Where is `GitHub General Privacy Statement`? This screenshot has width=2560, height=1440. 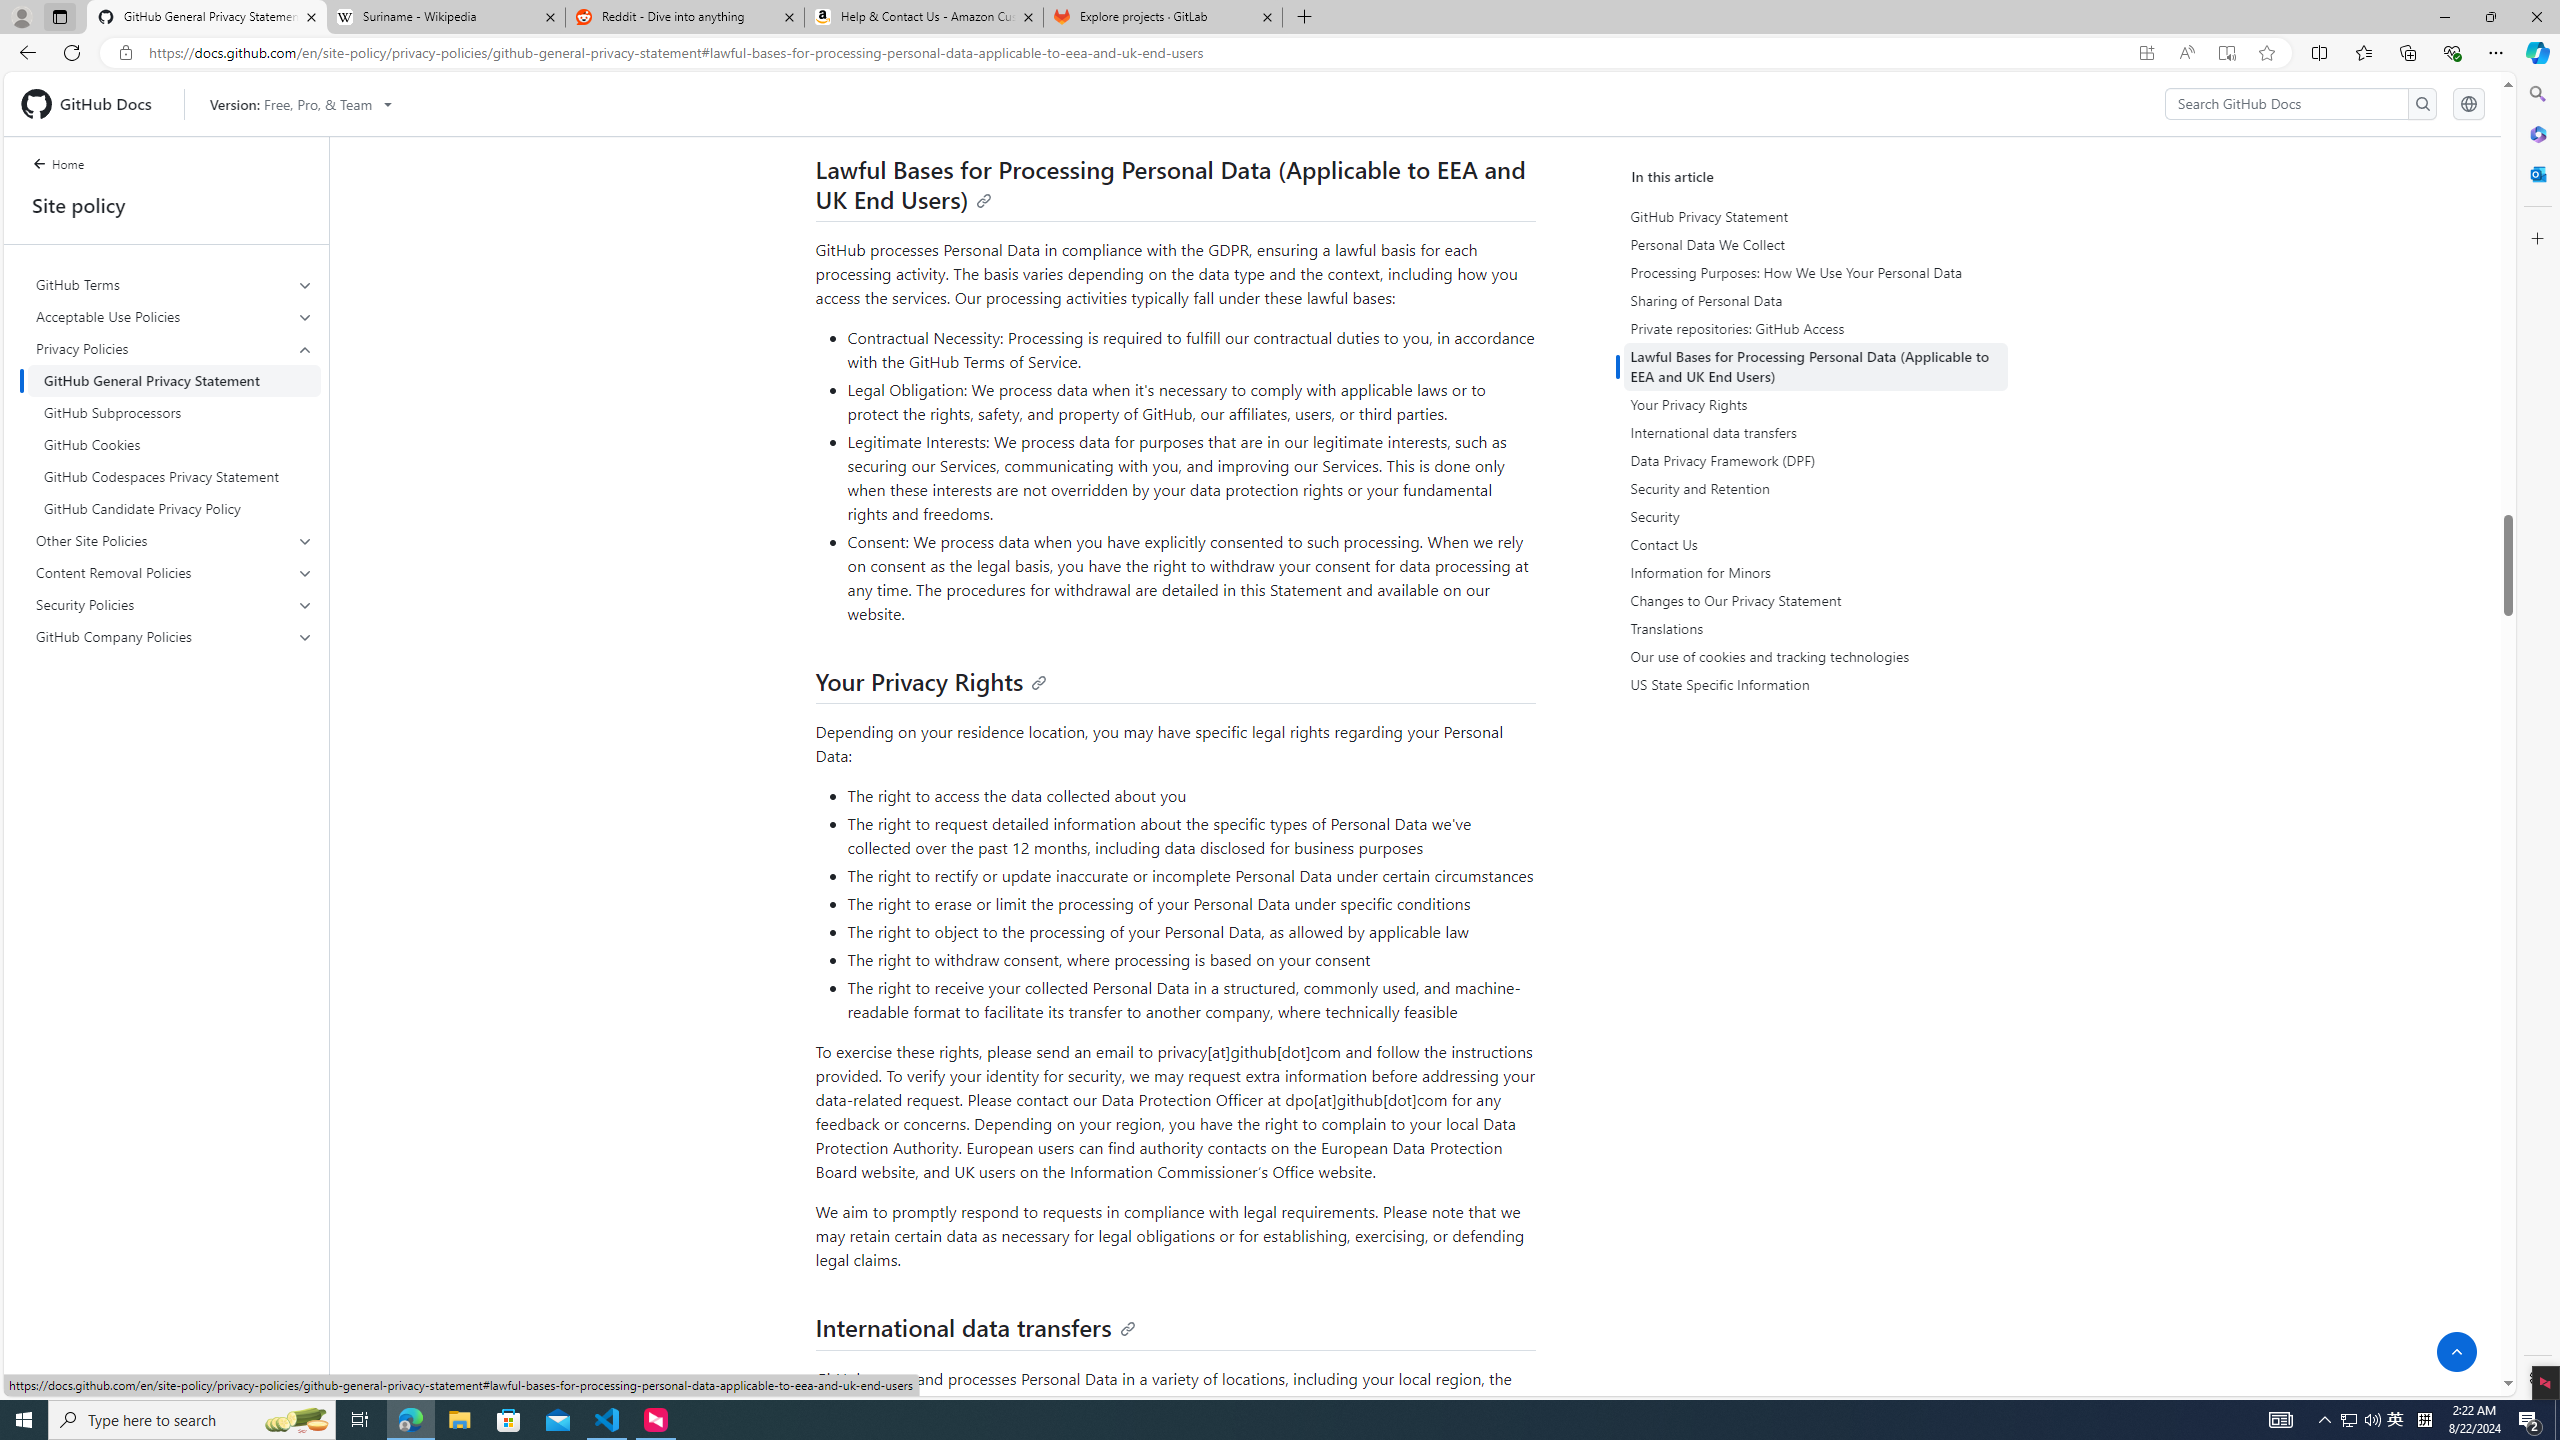 GitHub General Privacy Statement is located at coordinates (174, 380).